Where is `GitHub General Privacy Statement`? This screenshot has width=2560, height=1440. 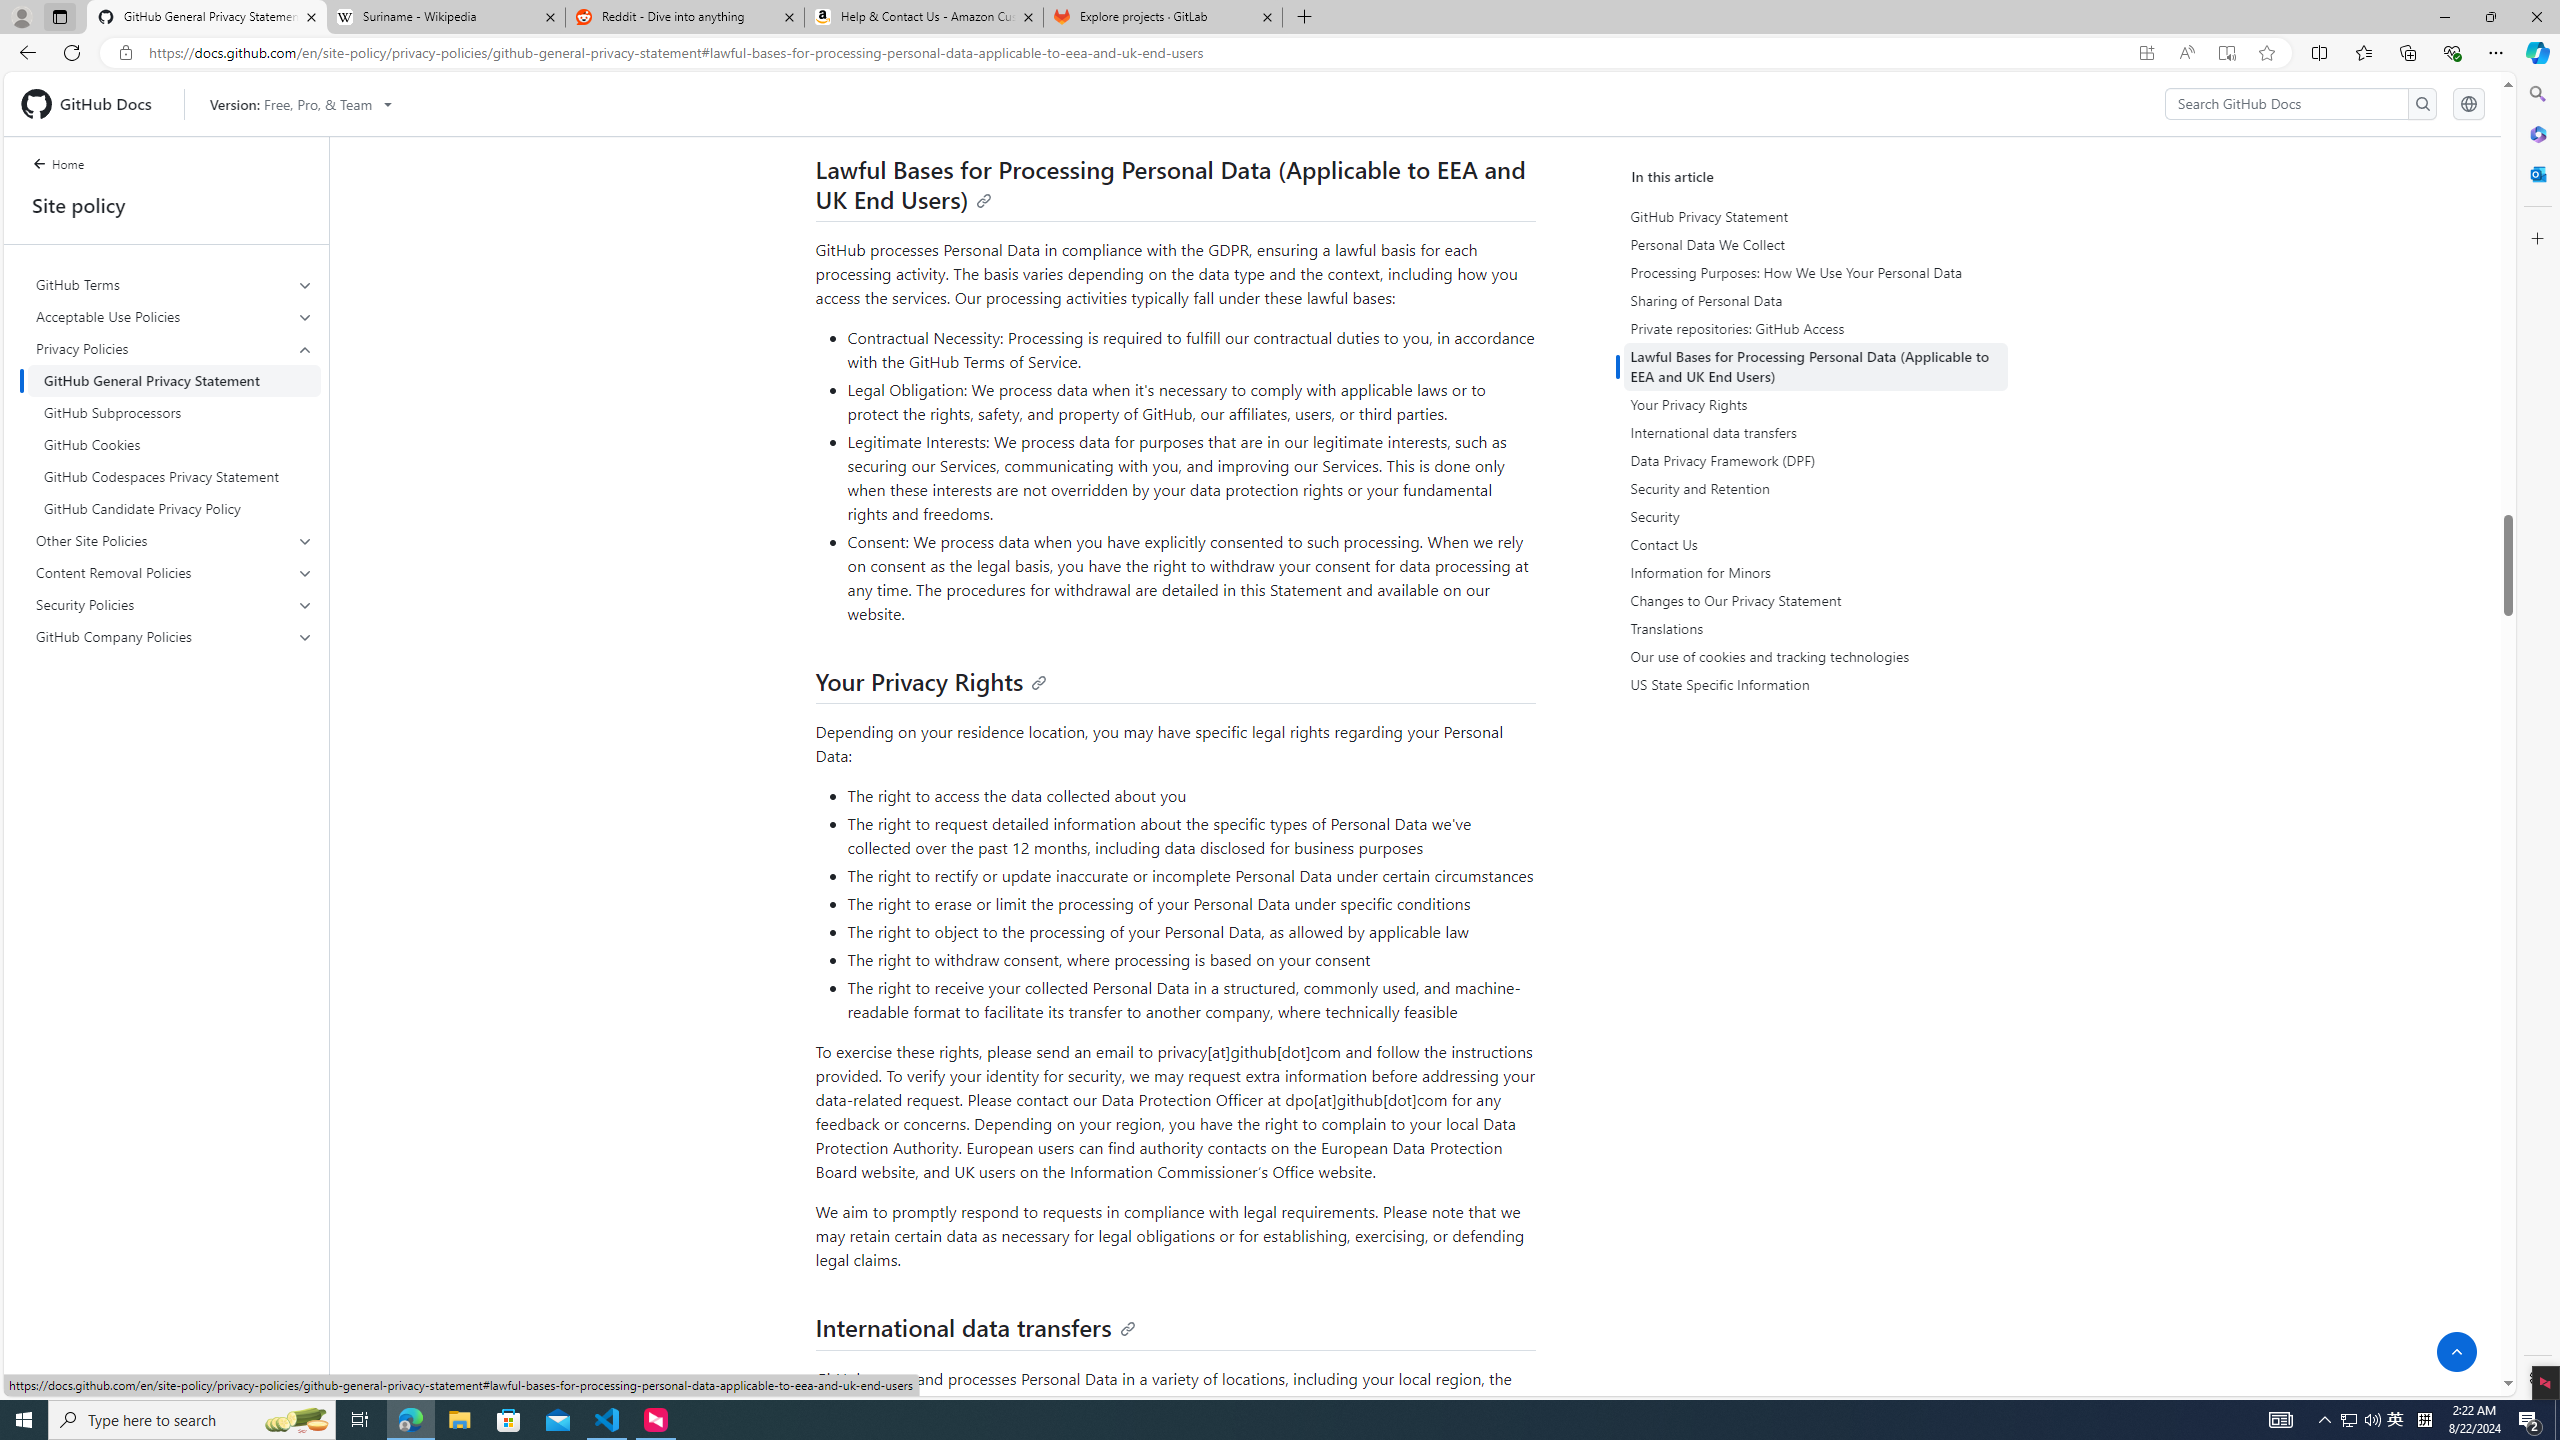 GitHub General Privacy Statement is located at coordinates (174, 380).